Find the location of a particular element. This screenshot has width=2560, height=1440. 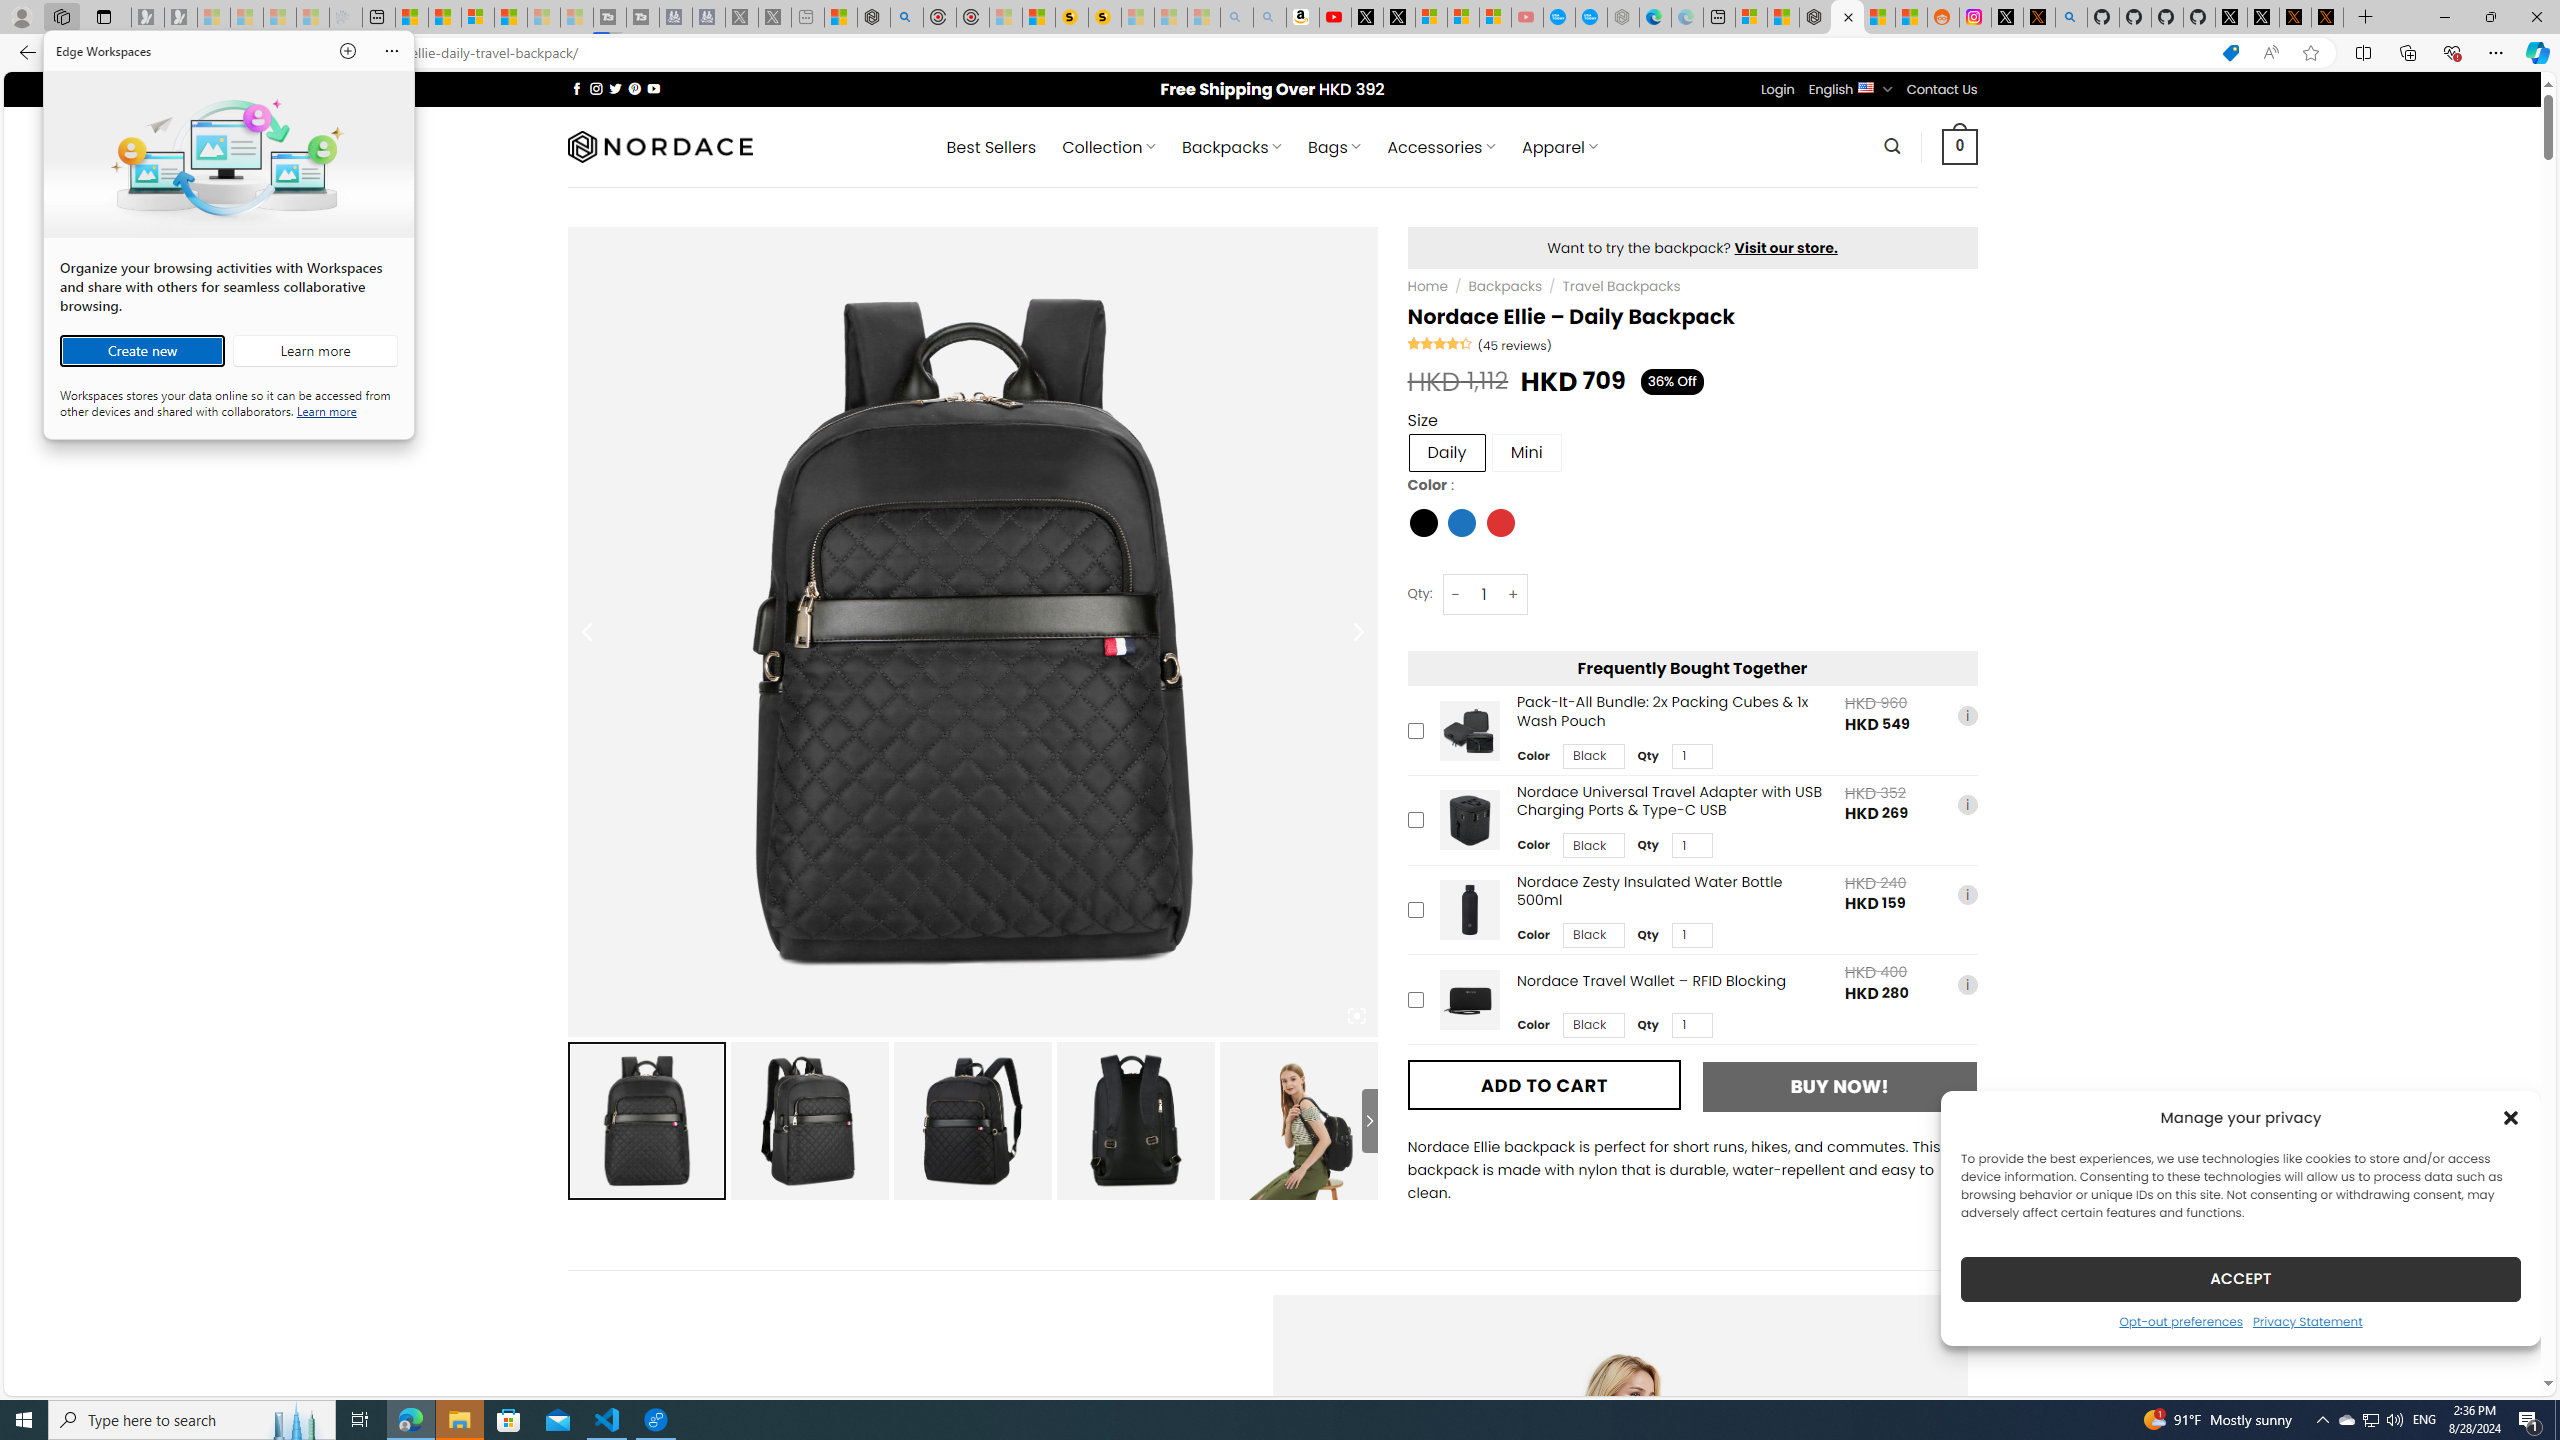

Microsoft account | Microsoft Account Privacy Settings is located at coordinates (1752, 17).